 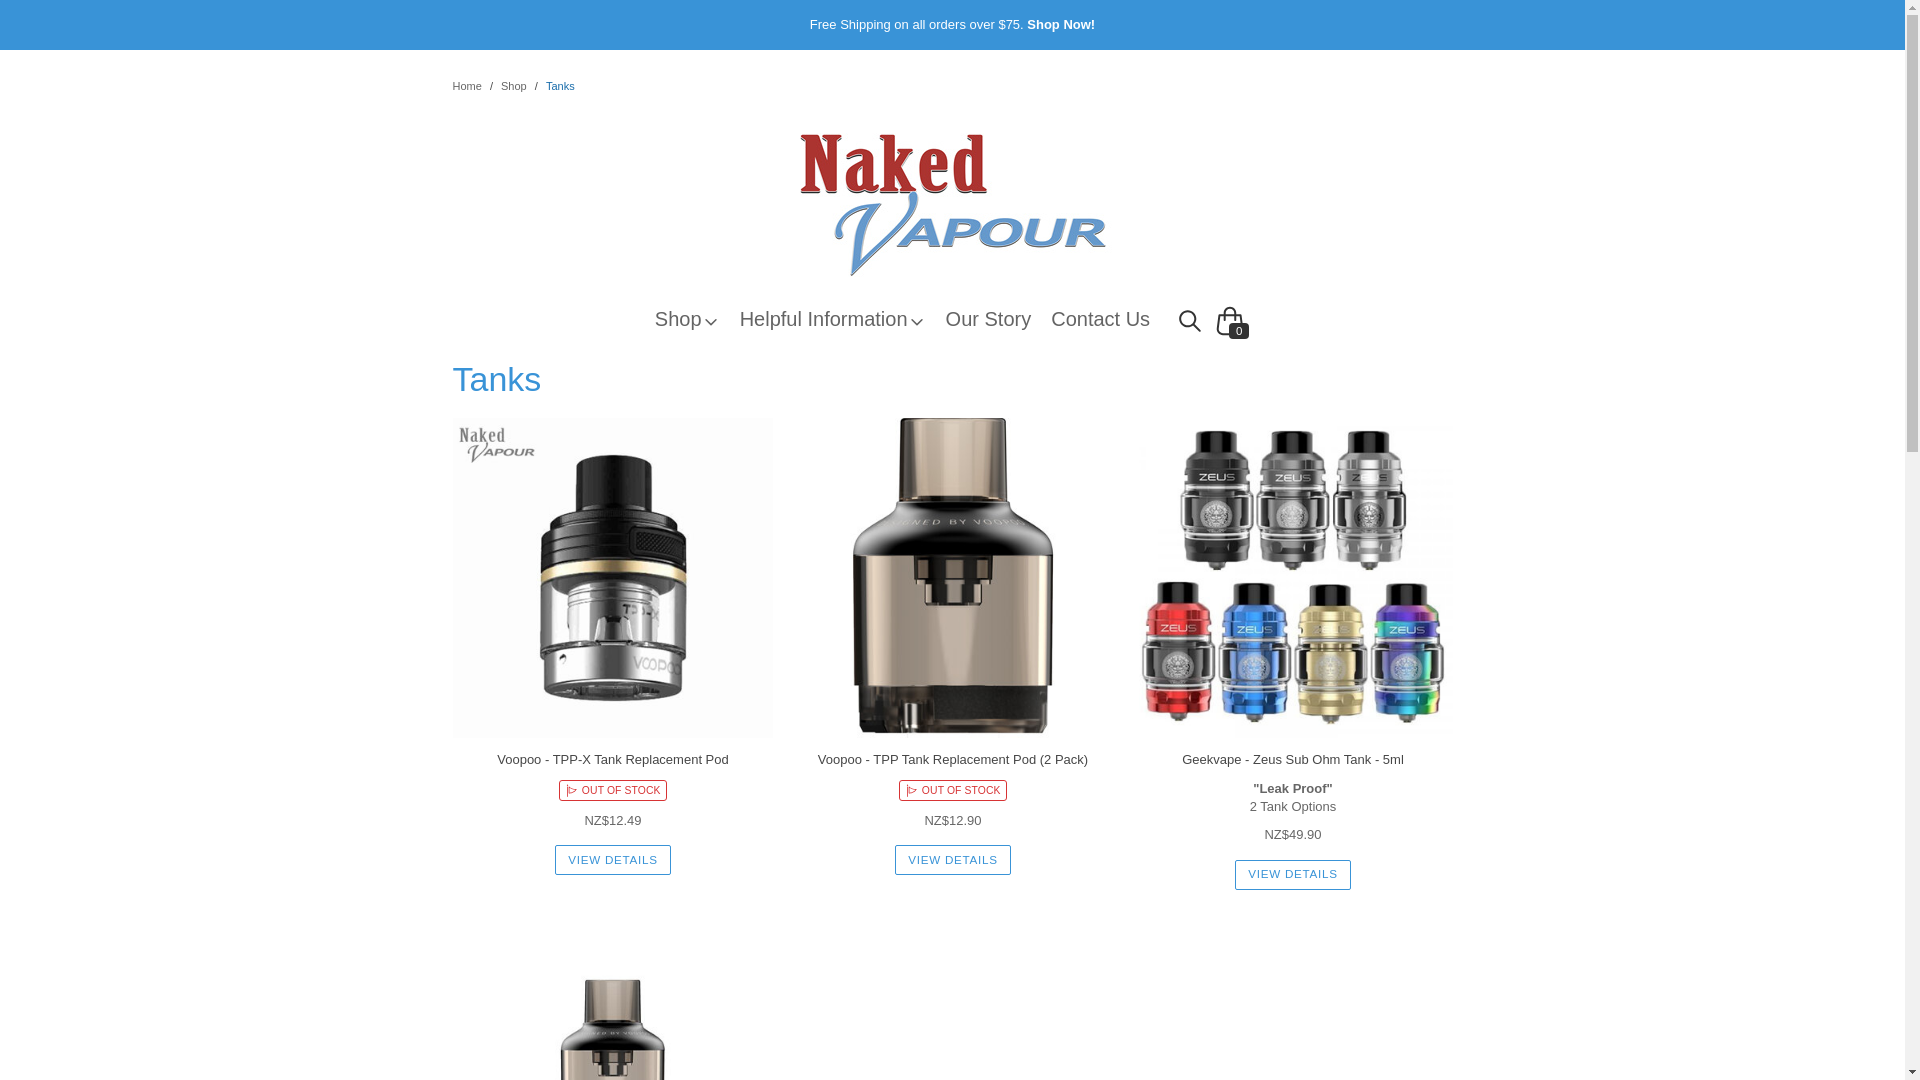 I want to click on Search, so click(x=1189, y=321).